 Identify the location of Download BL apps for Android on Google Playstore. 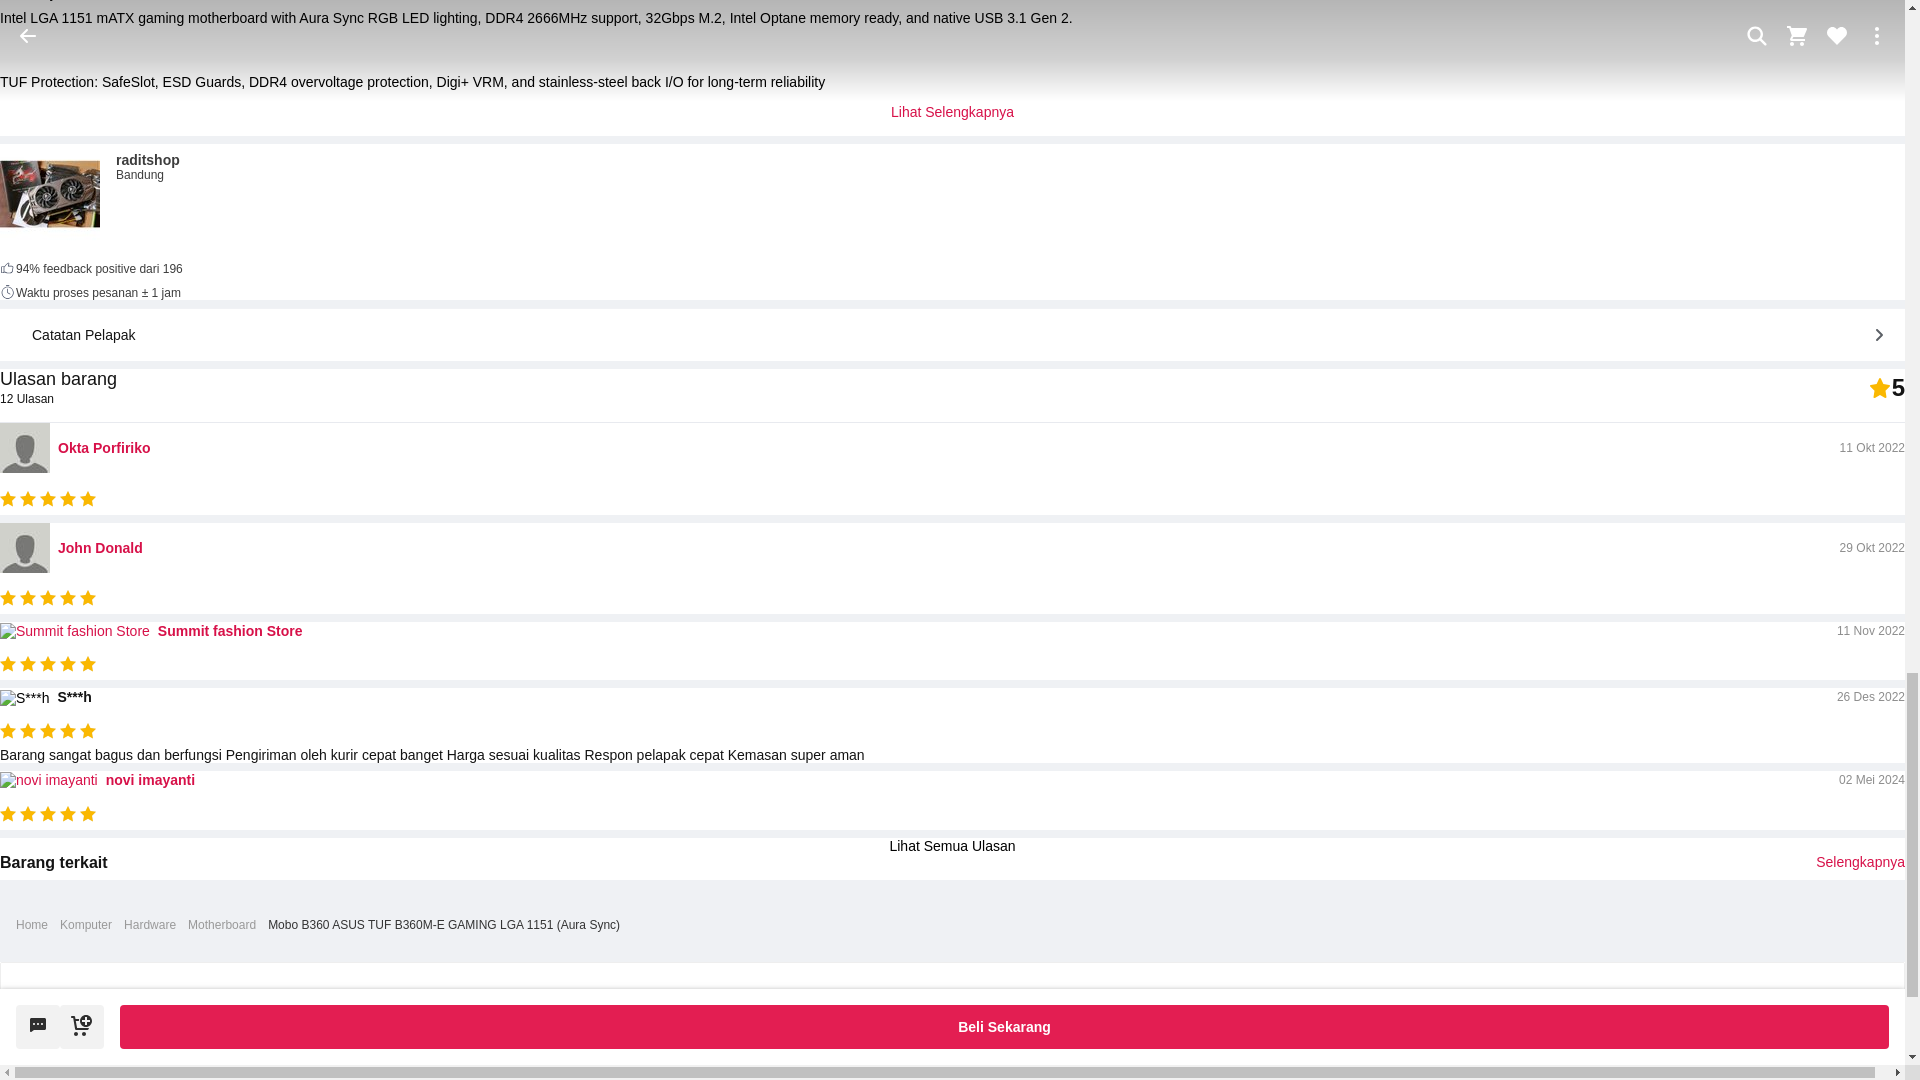
(890, 1066).